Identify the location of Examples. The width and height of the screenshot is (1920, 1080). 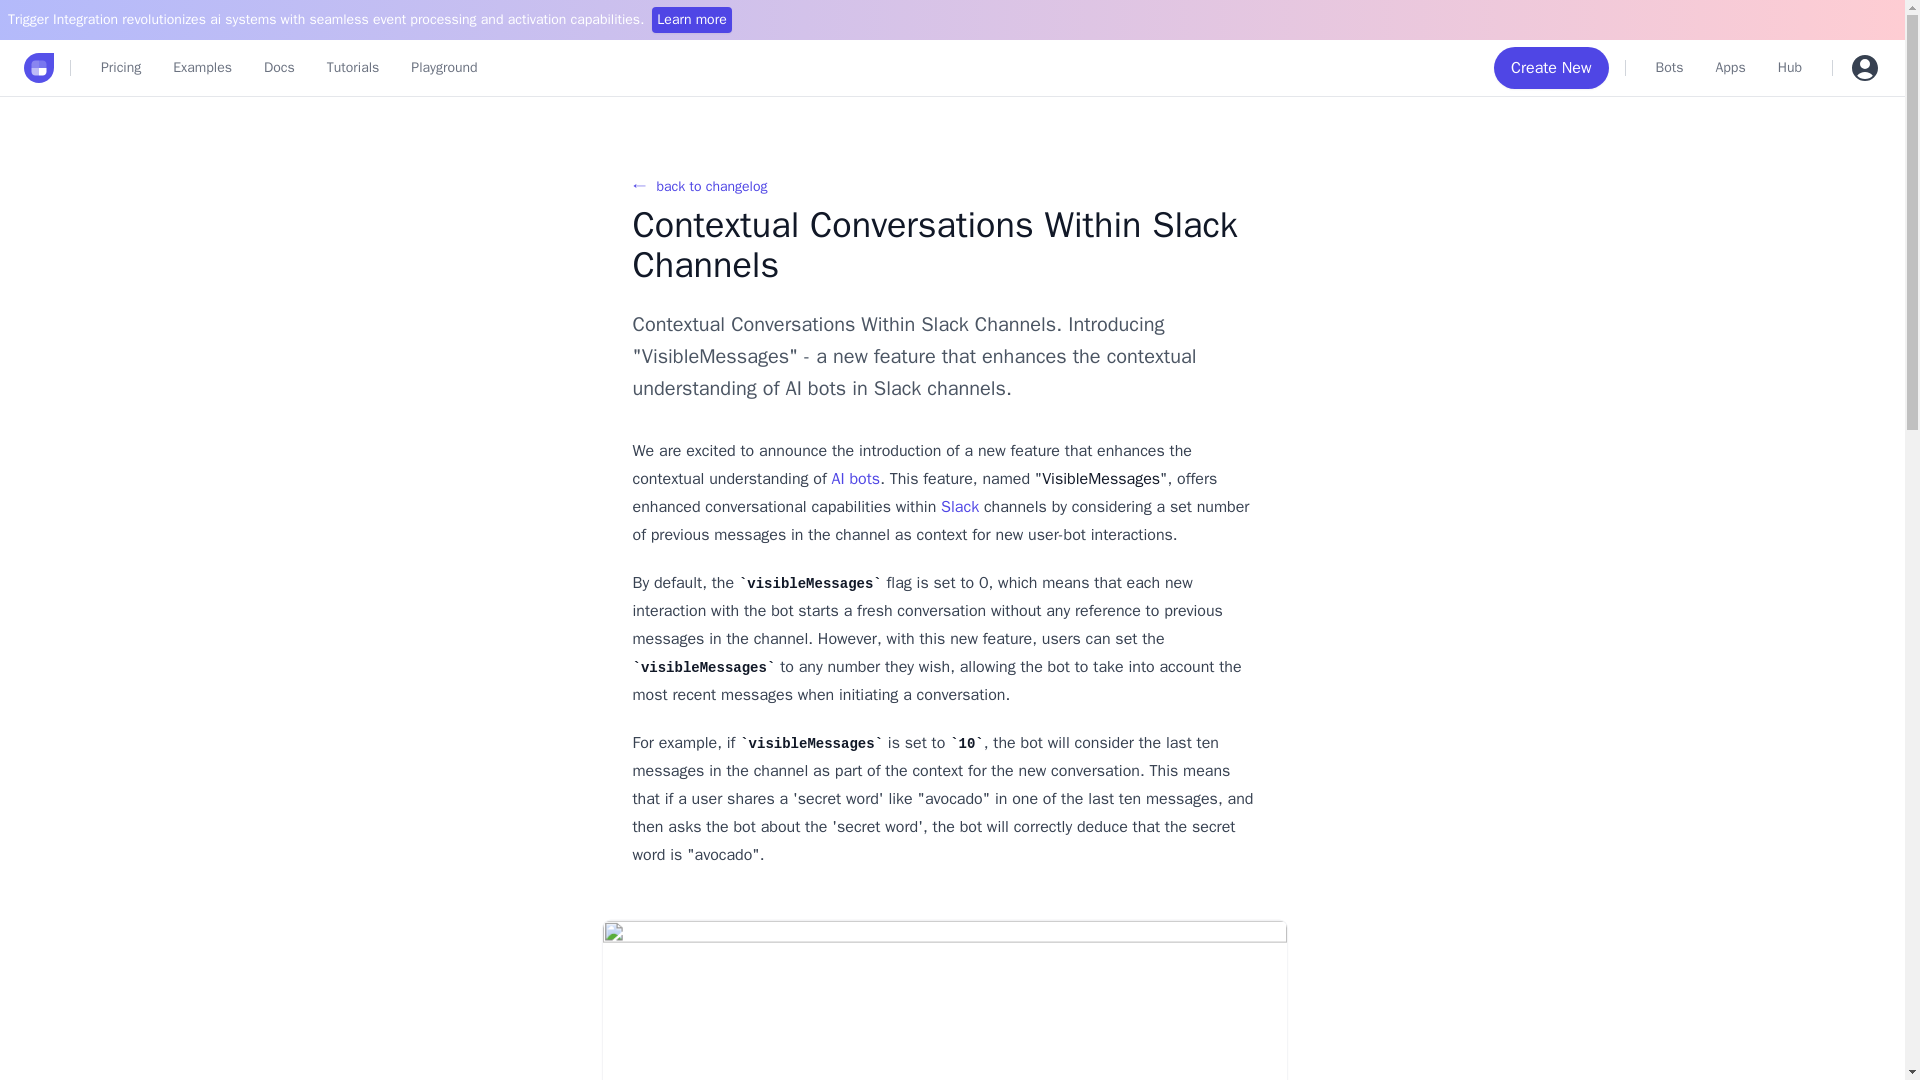
(202, 68).